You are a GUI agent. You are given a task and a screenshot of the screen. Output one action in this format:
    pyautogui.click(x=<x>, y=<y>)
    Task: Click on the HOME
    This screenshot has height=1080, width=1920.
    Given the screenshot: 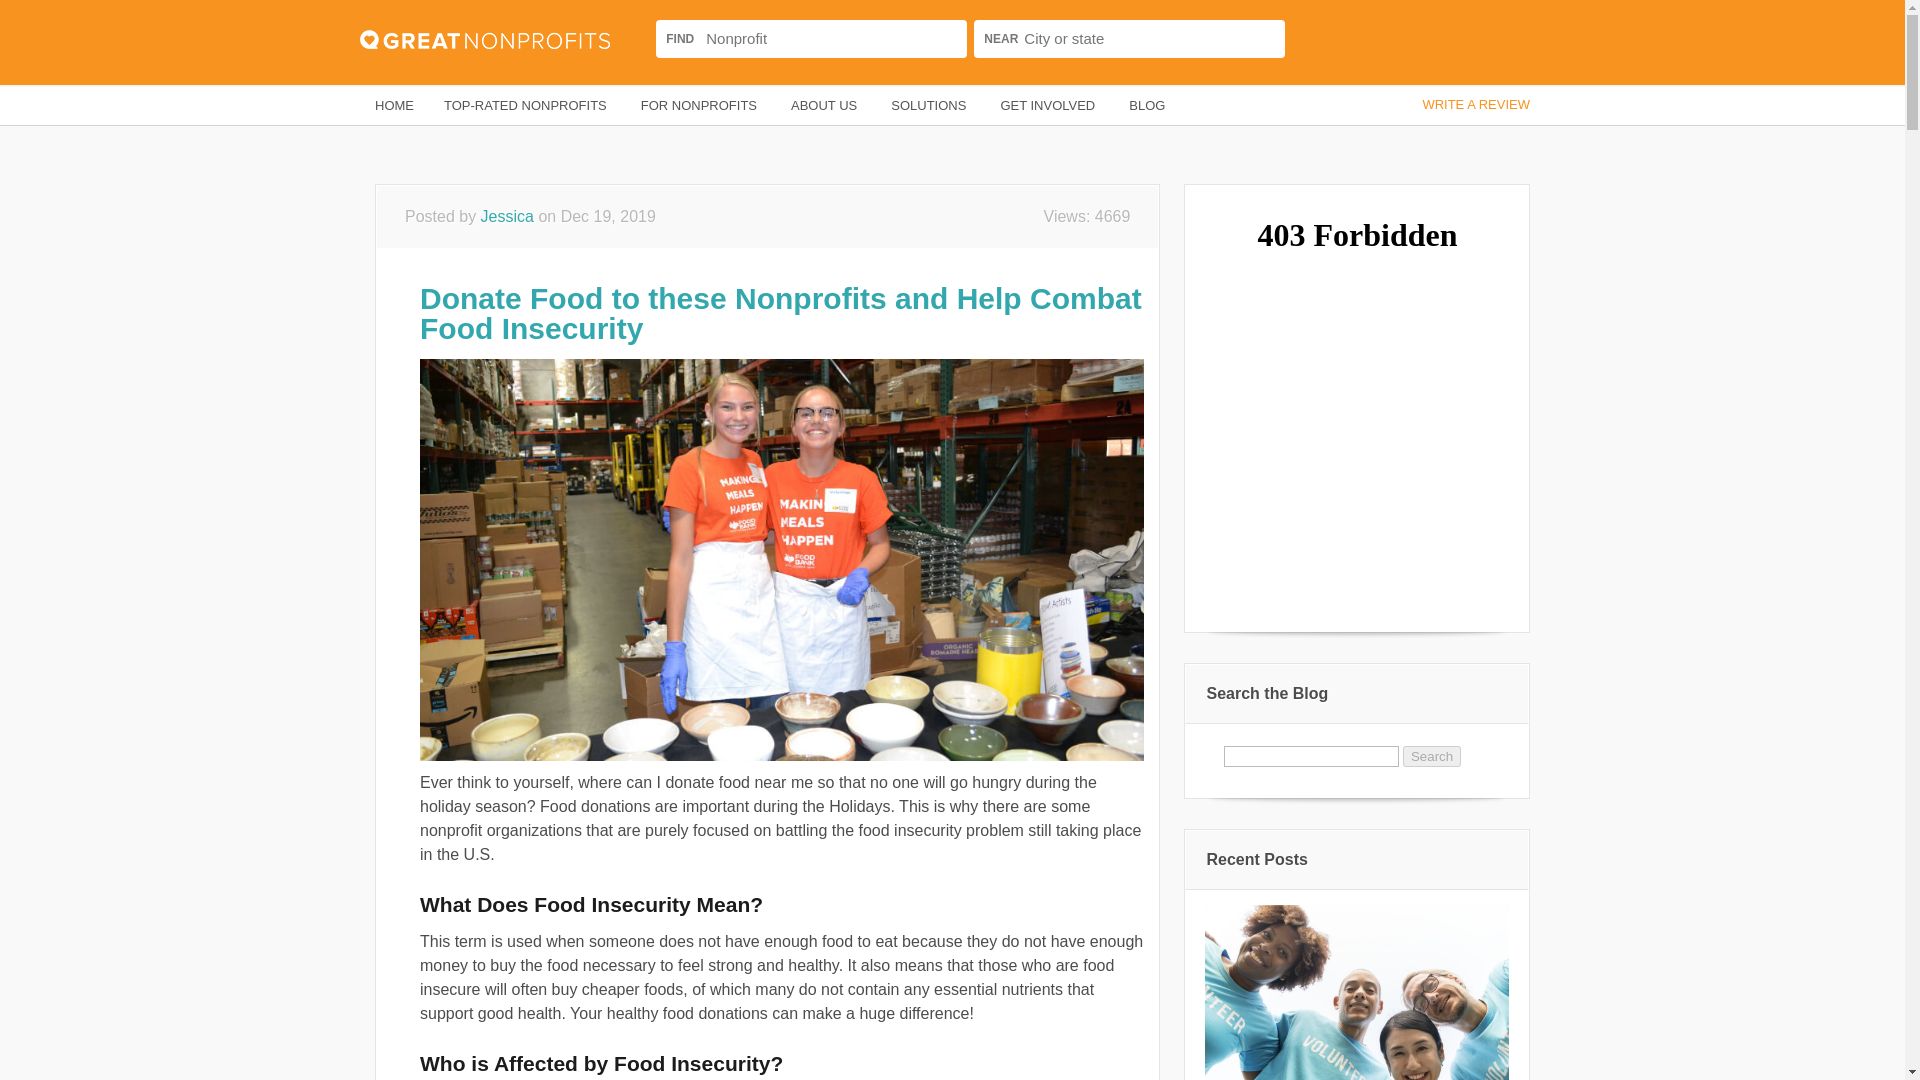 What is the action you would take?
    pyautogui.click(x=394, y=106)
    